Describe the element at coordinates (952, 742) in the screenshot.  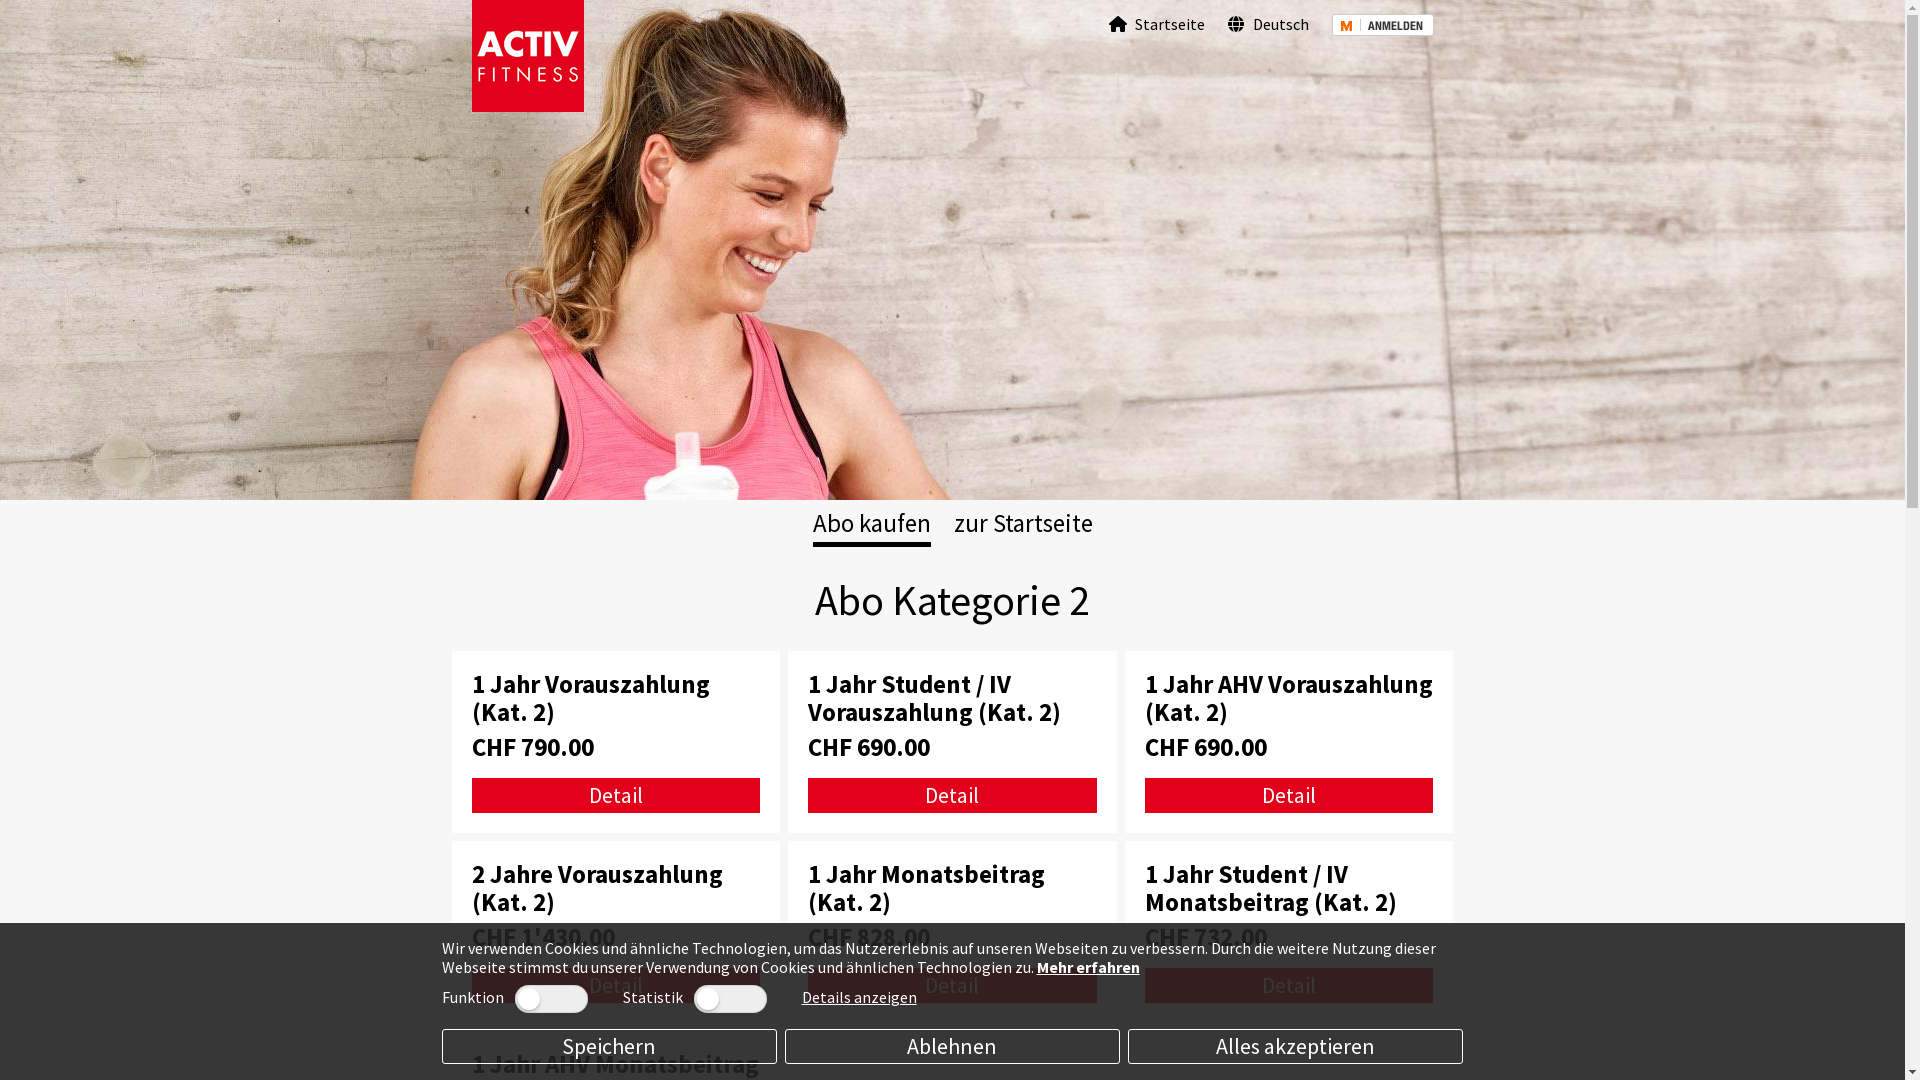
I see `1 Jahr Student / IV Vorauszahlung (Kat. 2)
CHF 690.00
Detail` at that location.